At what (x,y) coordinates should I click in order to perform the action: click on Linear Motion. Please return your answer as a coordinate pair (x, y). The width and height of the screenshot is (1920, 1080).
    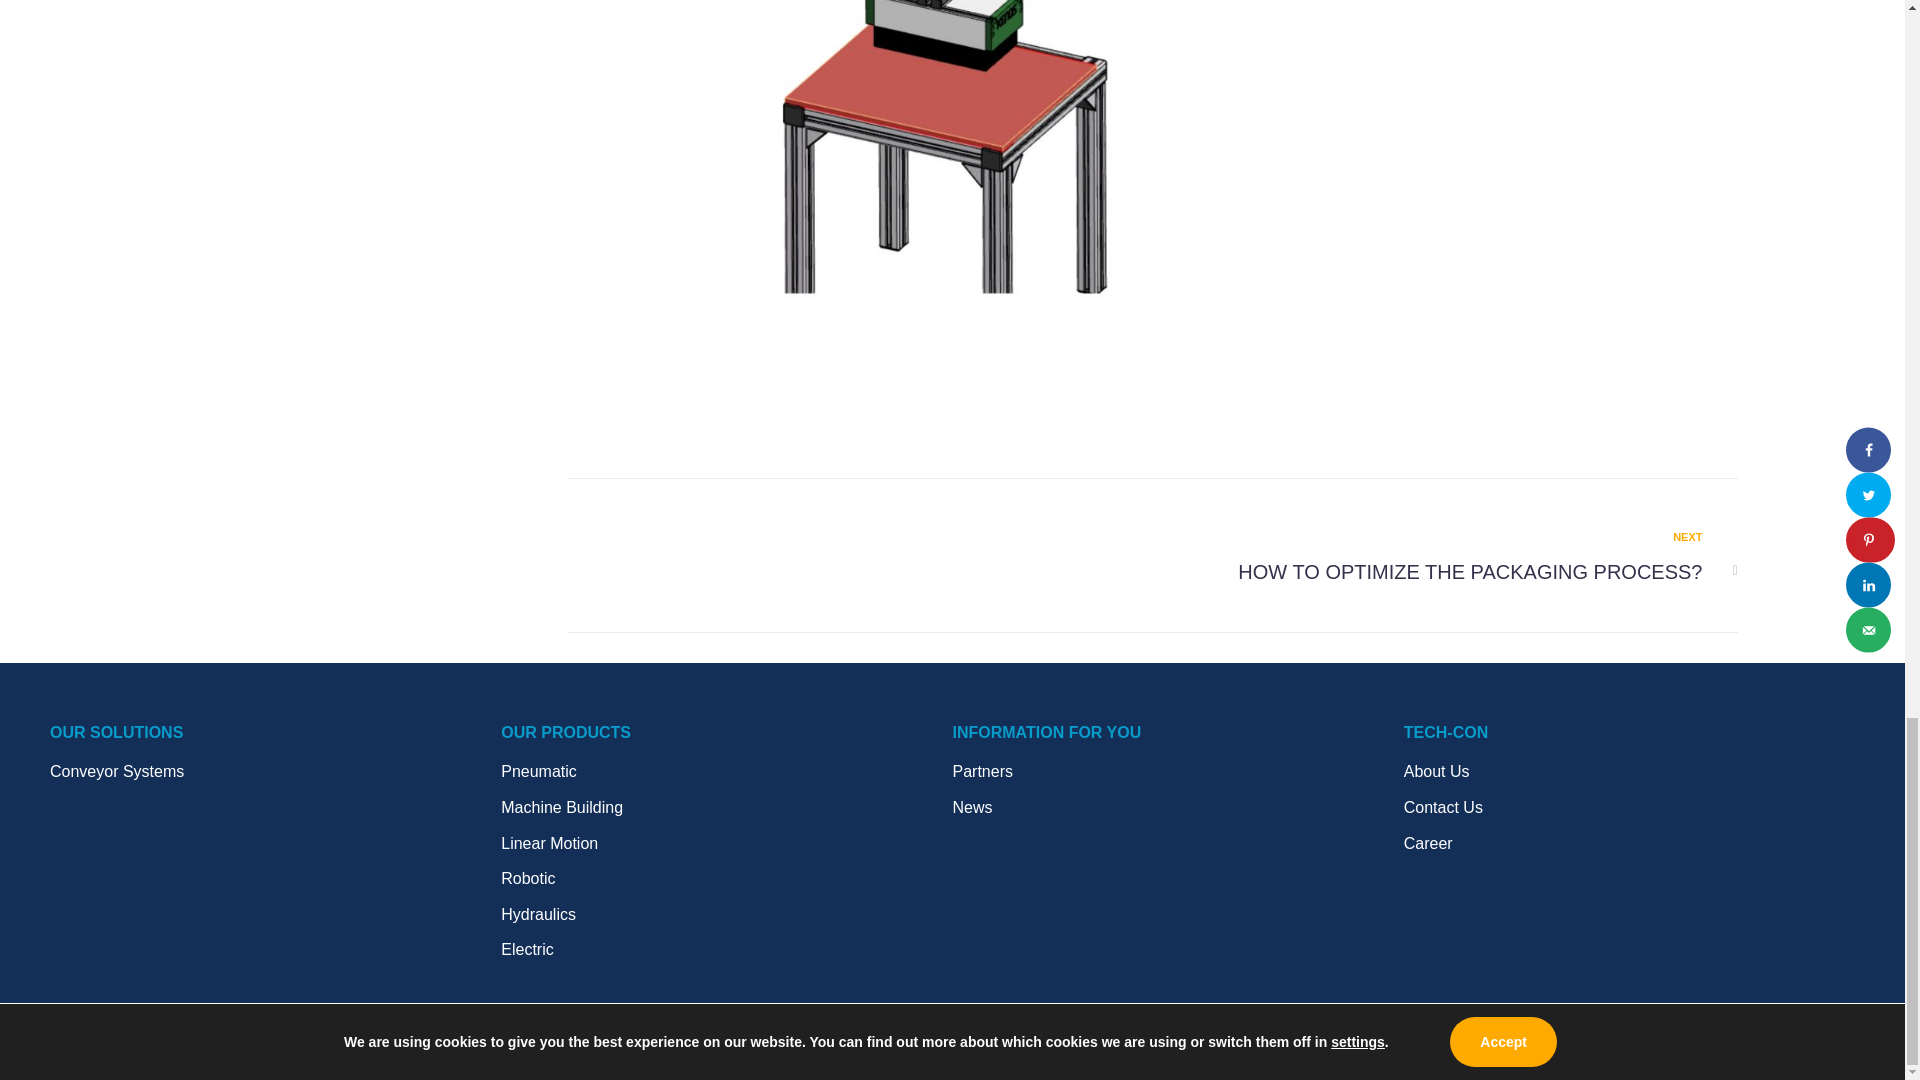
    Looking at the image, I should click on (275, 733).